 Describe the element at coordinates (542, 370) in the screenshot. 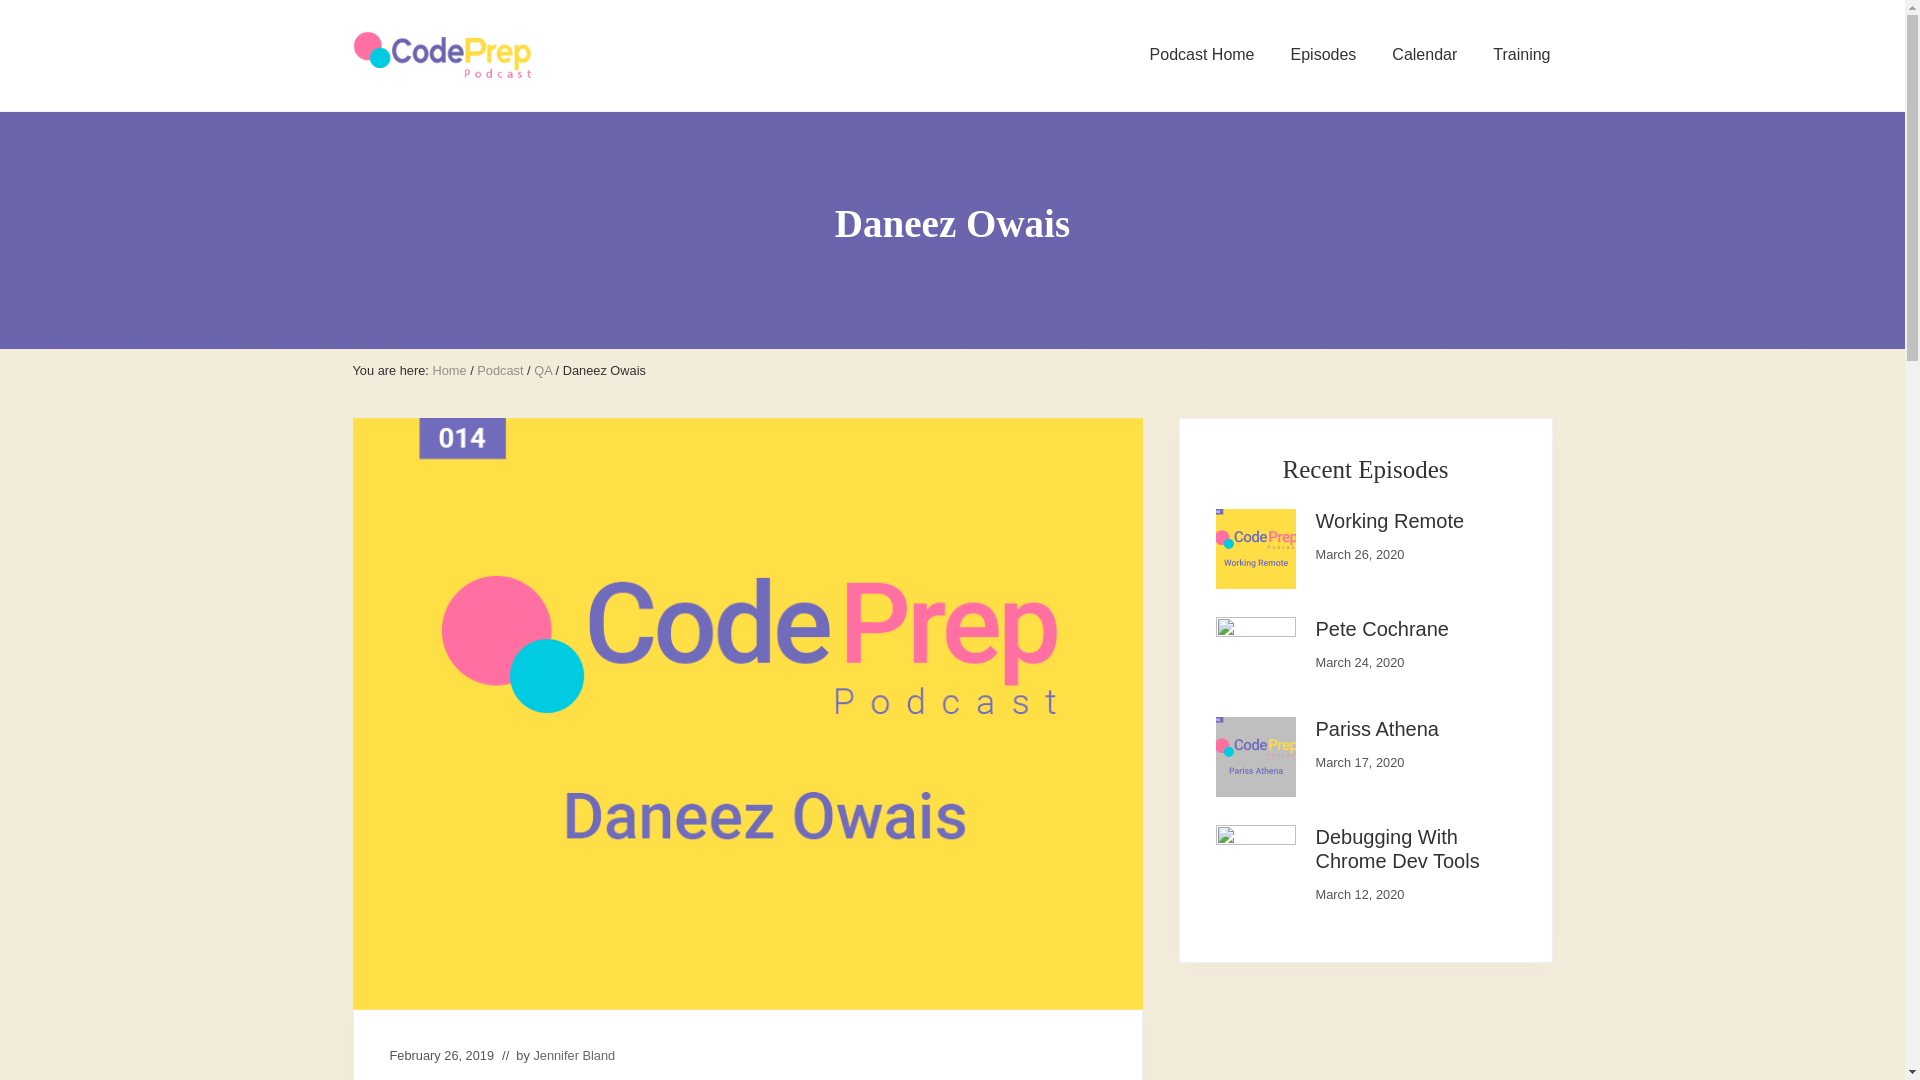

I see `QA` at that location.